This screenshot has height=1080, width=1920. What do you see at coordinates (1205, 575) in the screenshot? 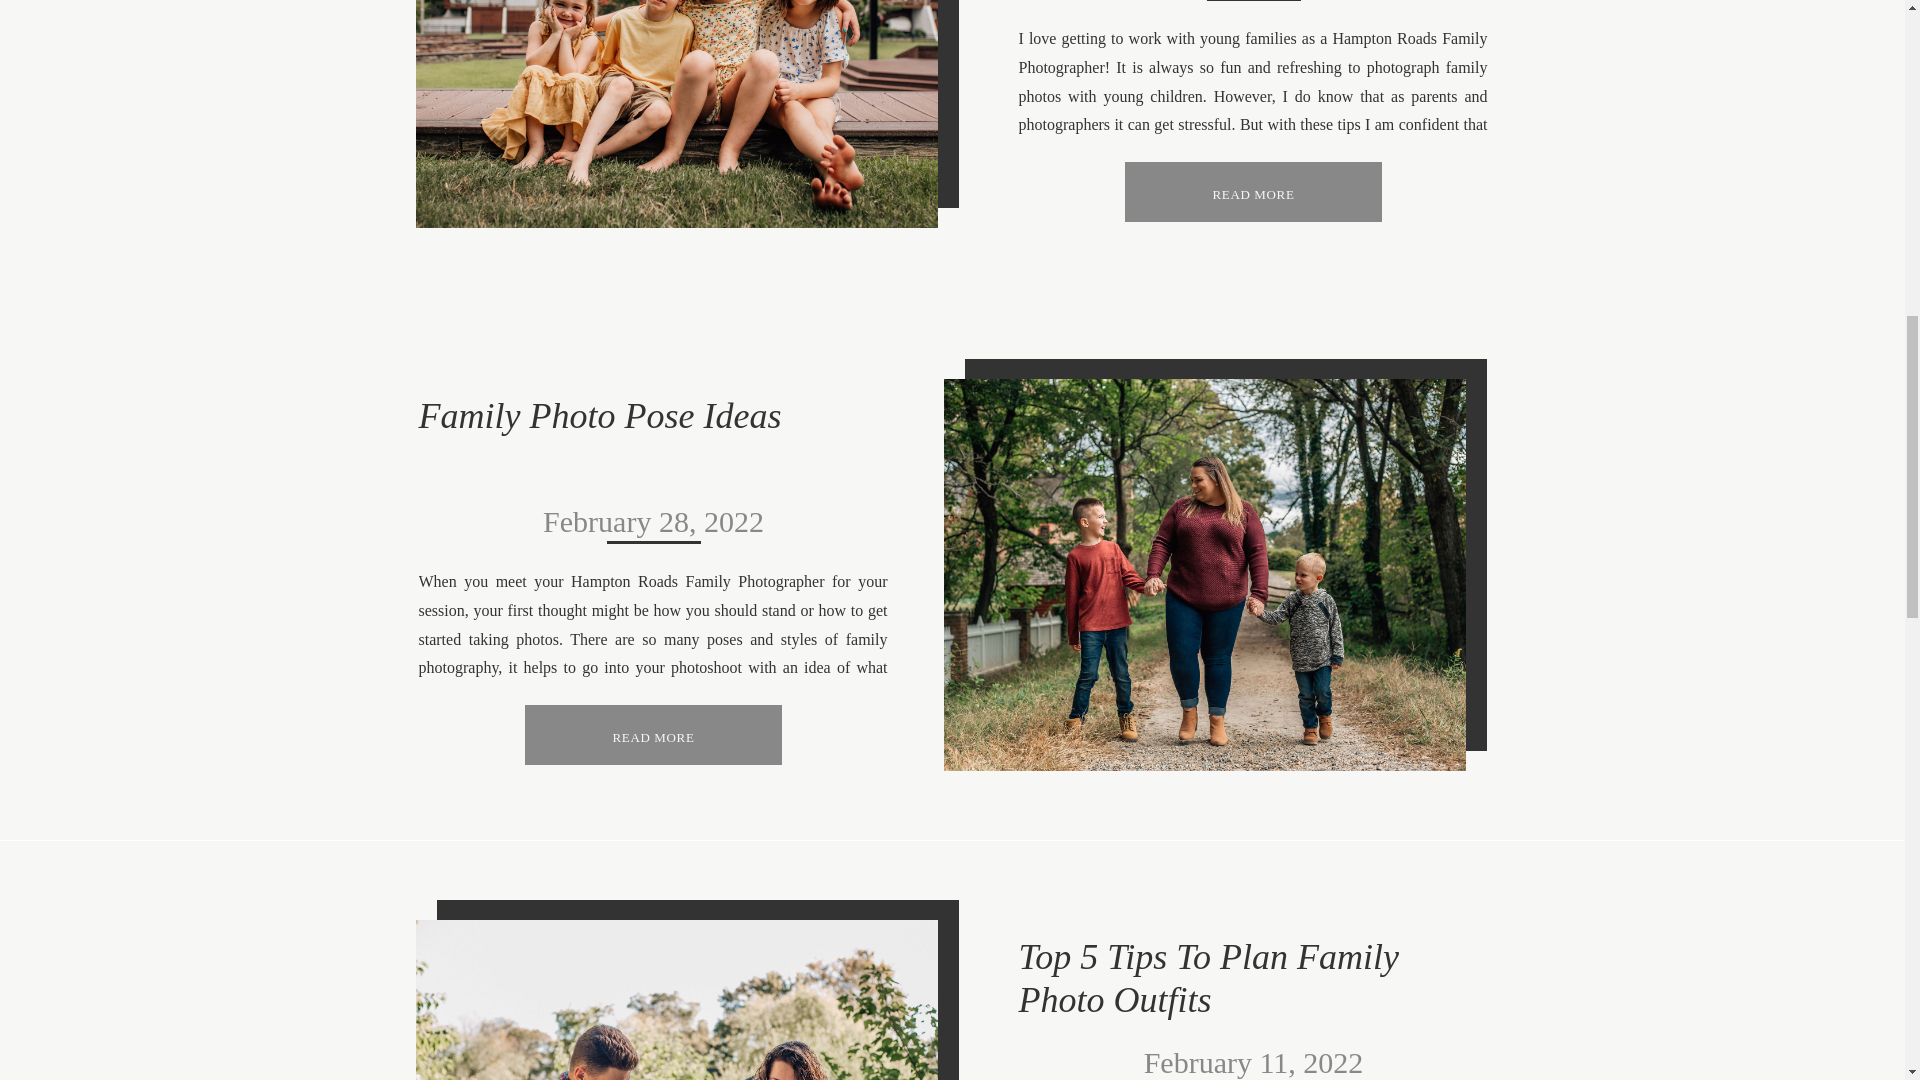
I see `Family Photo Pose Ideas` at bounding box center [1205, 575].